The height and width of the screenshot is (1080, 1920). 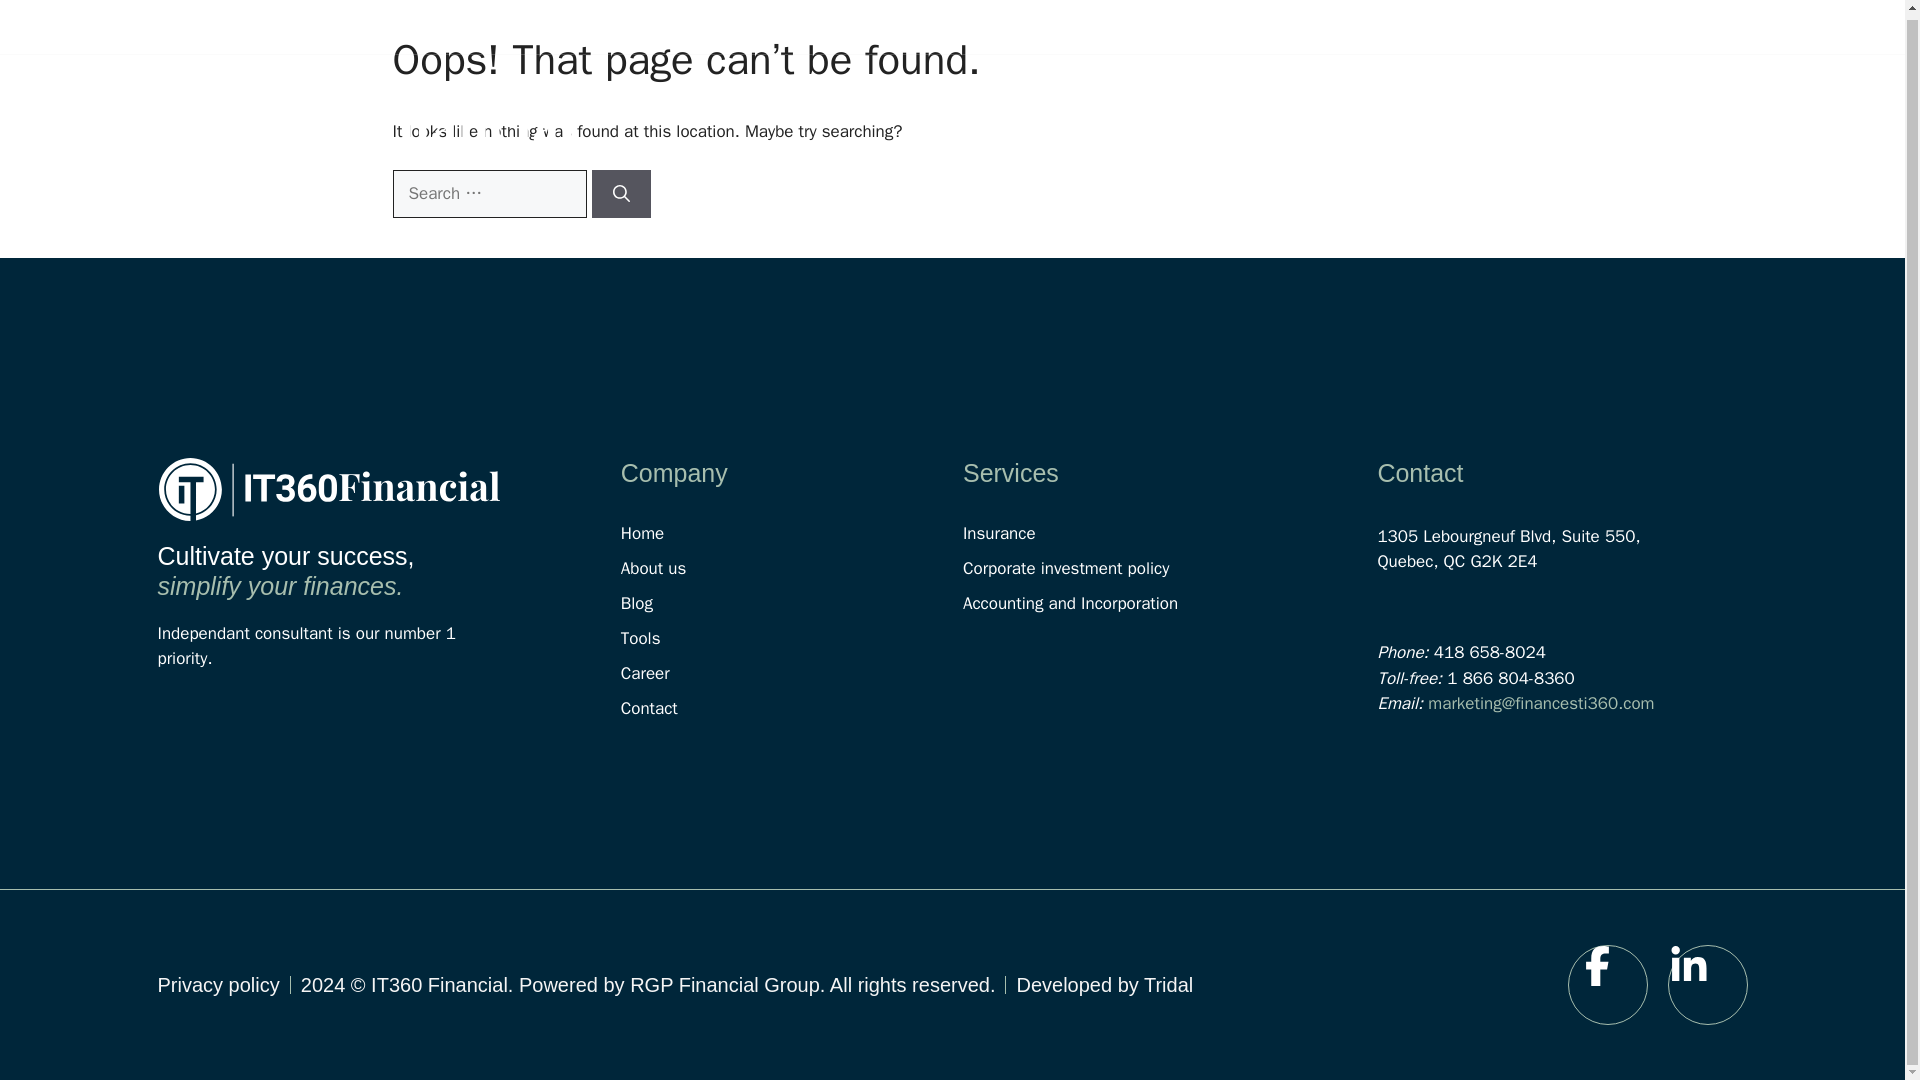 What do you see at coordinates (1576, 122) in the screenshot?
I see `Career` at bounding box center [1576, 122].